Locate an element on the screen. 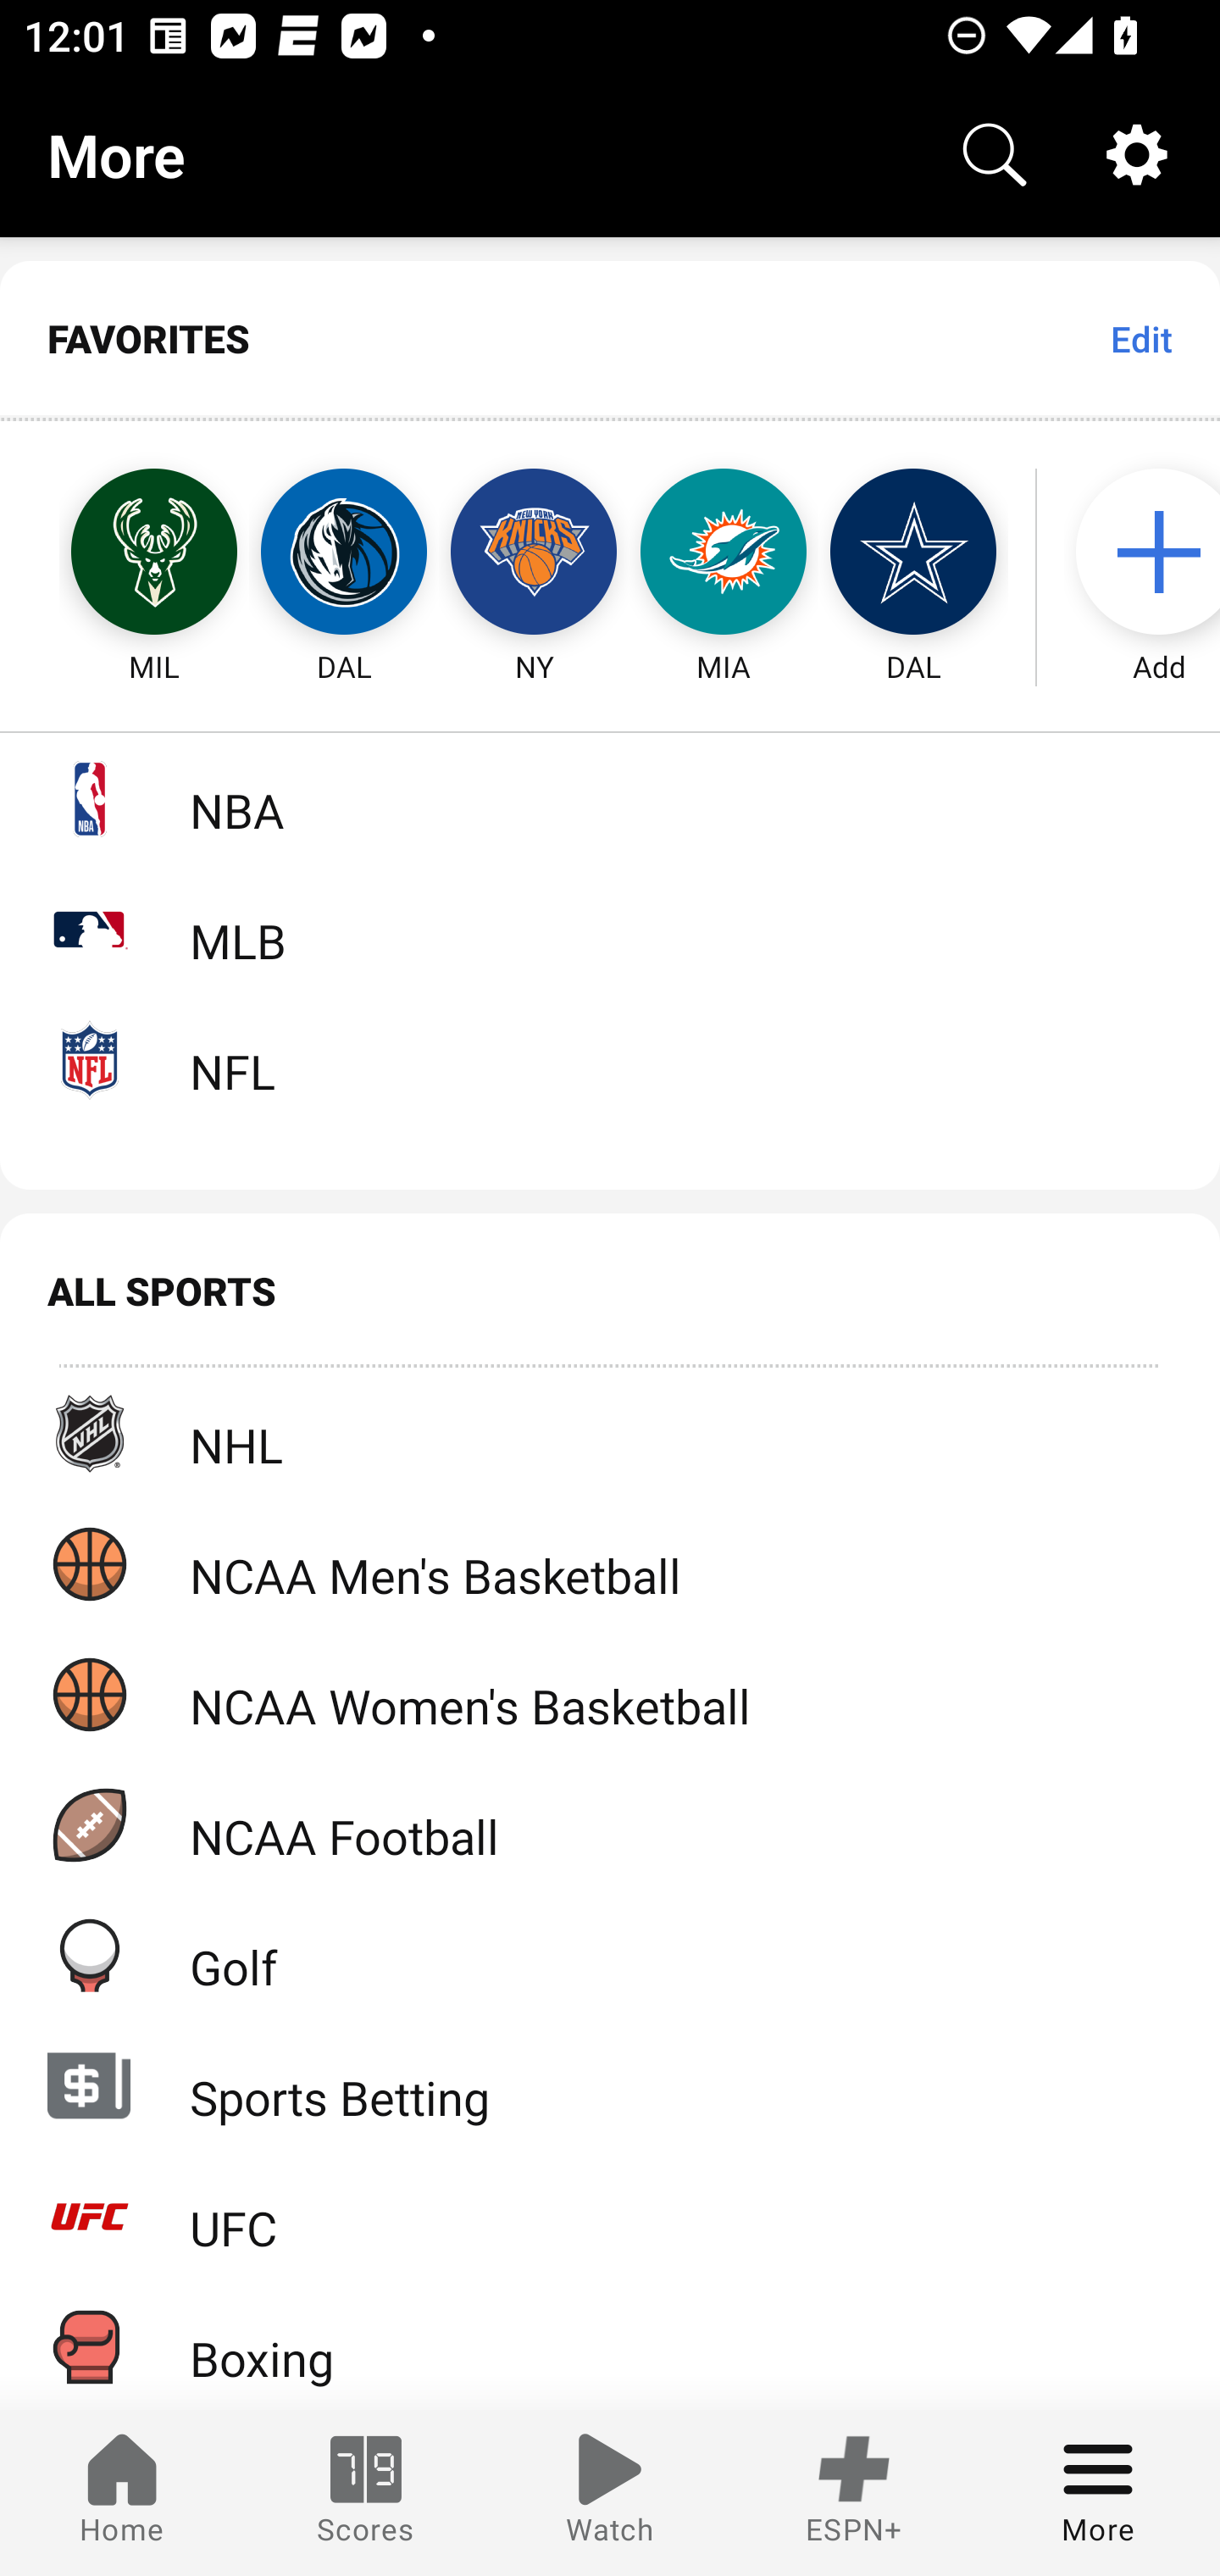 The image size is (1220, 2576). Settings is located at coordinates (1137, 154).